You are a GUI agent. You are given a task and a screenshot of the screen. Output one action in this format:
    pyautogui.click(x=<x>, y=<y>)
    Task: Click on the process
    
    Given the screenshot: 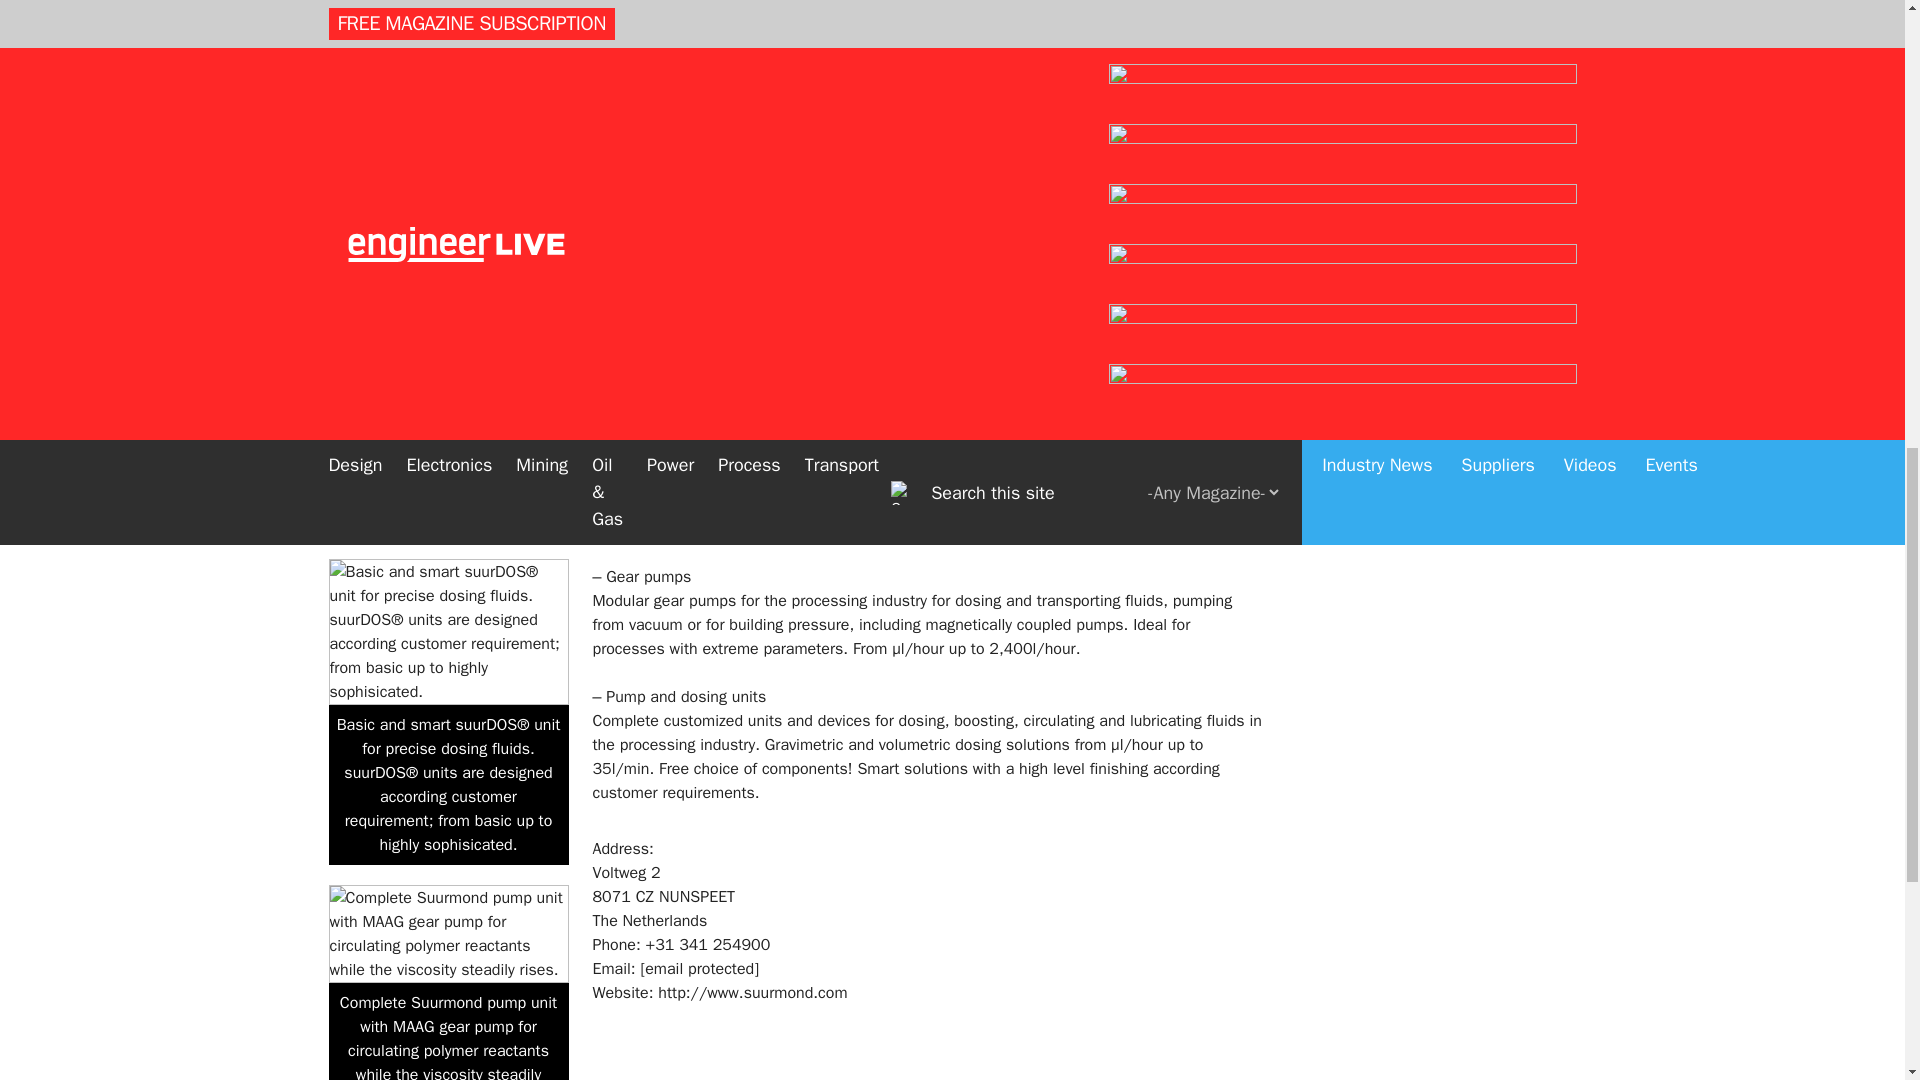 What is the action you would take?
    pyautogui.click(x=1374, y=138)
    